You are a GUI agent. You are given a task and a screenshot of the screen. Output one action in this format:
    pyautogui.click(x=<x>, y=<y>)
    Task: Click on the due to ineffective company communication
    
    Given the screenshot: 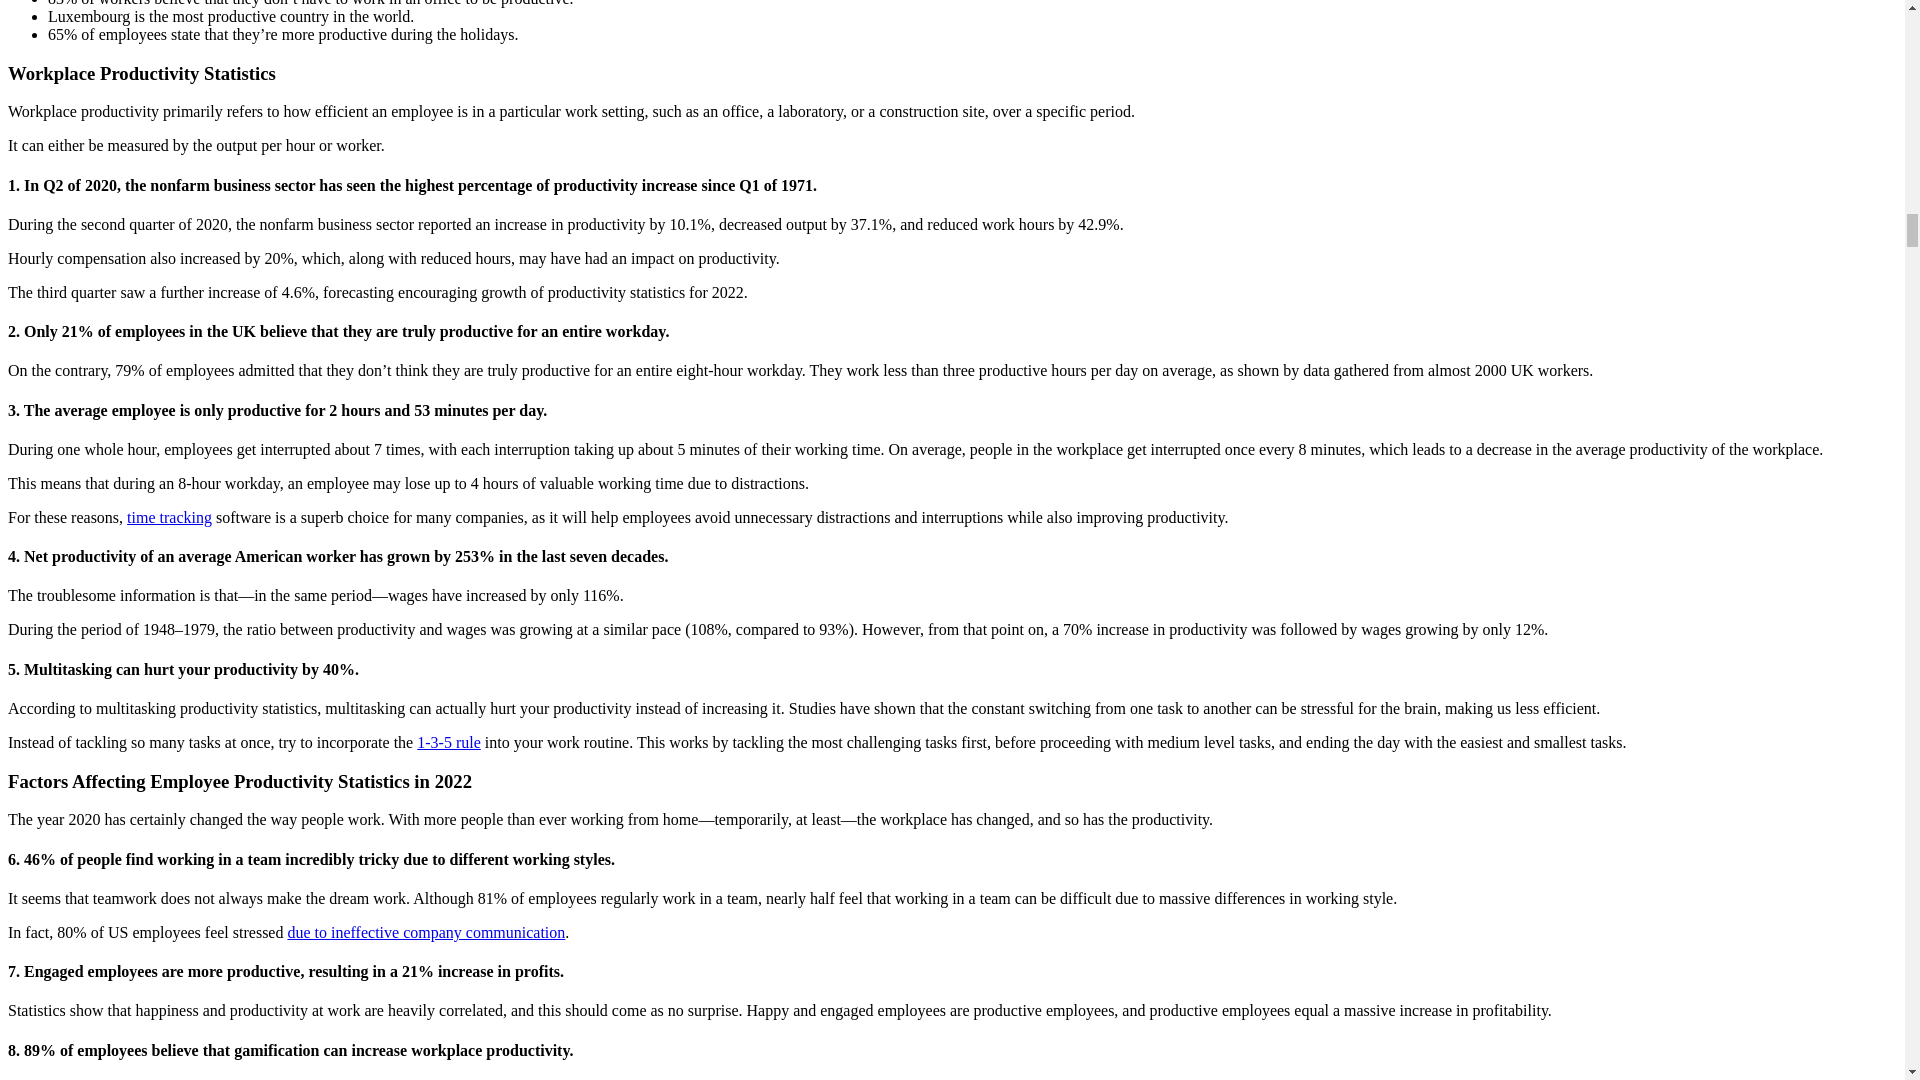 What is the action you would take?
    pyautogui.click(x=425, y=932)
    